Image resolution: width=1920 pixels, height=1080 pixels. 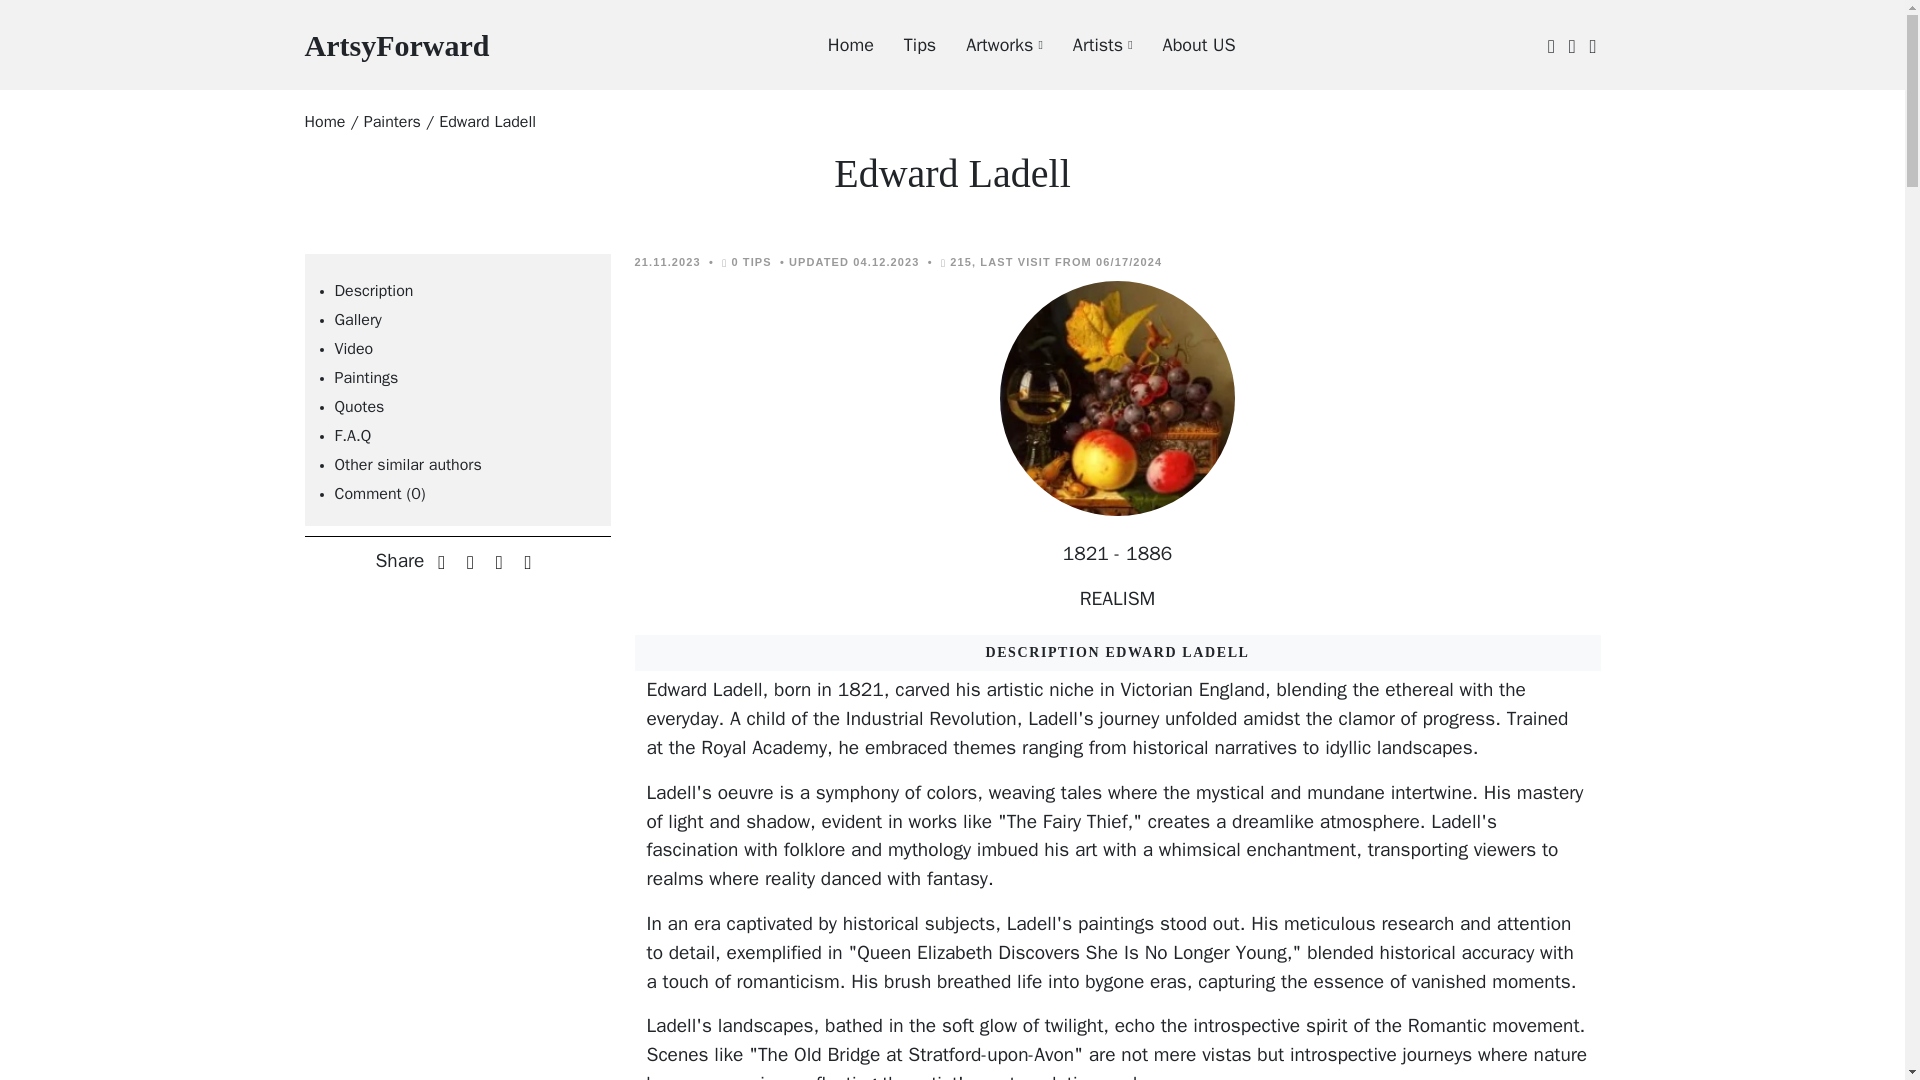 What do you see at coordinates (373, 290) in the screenshot?
I see `Description` at bounding box center [373, 290].